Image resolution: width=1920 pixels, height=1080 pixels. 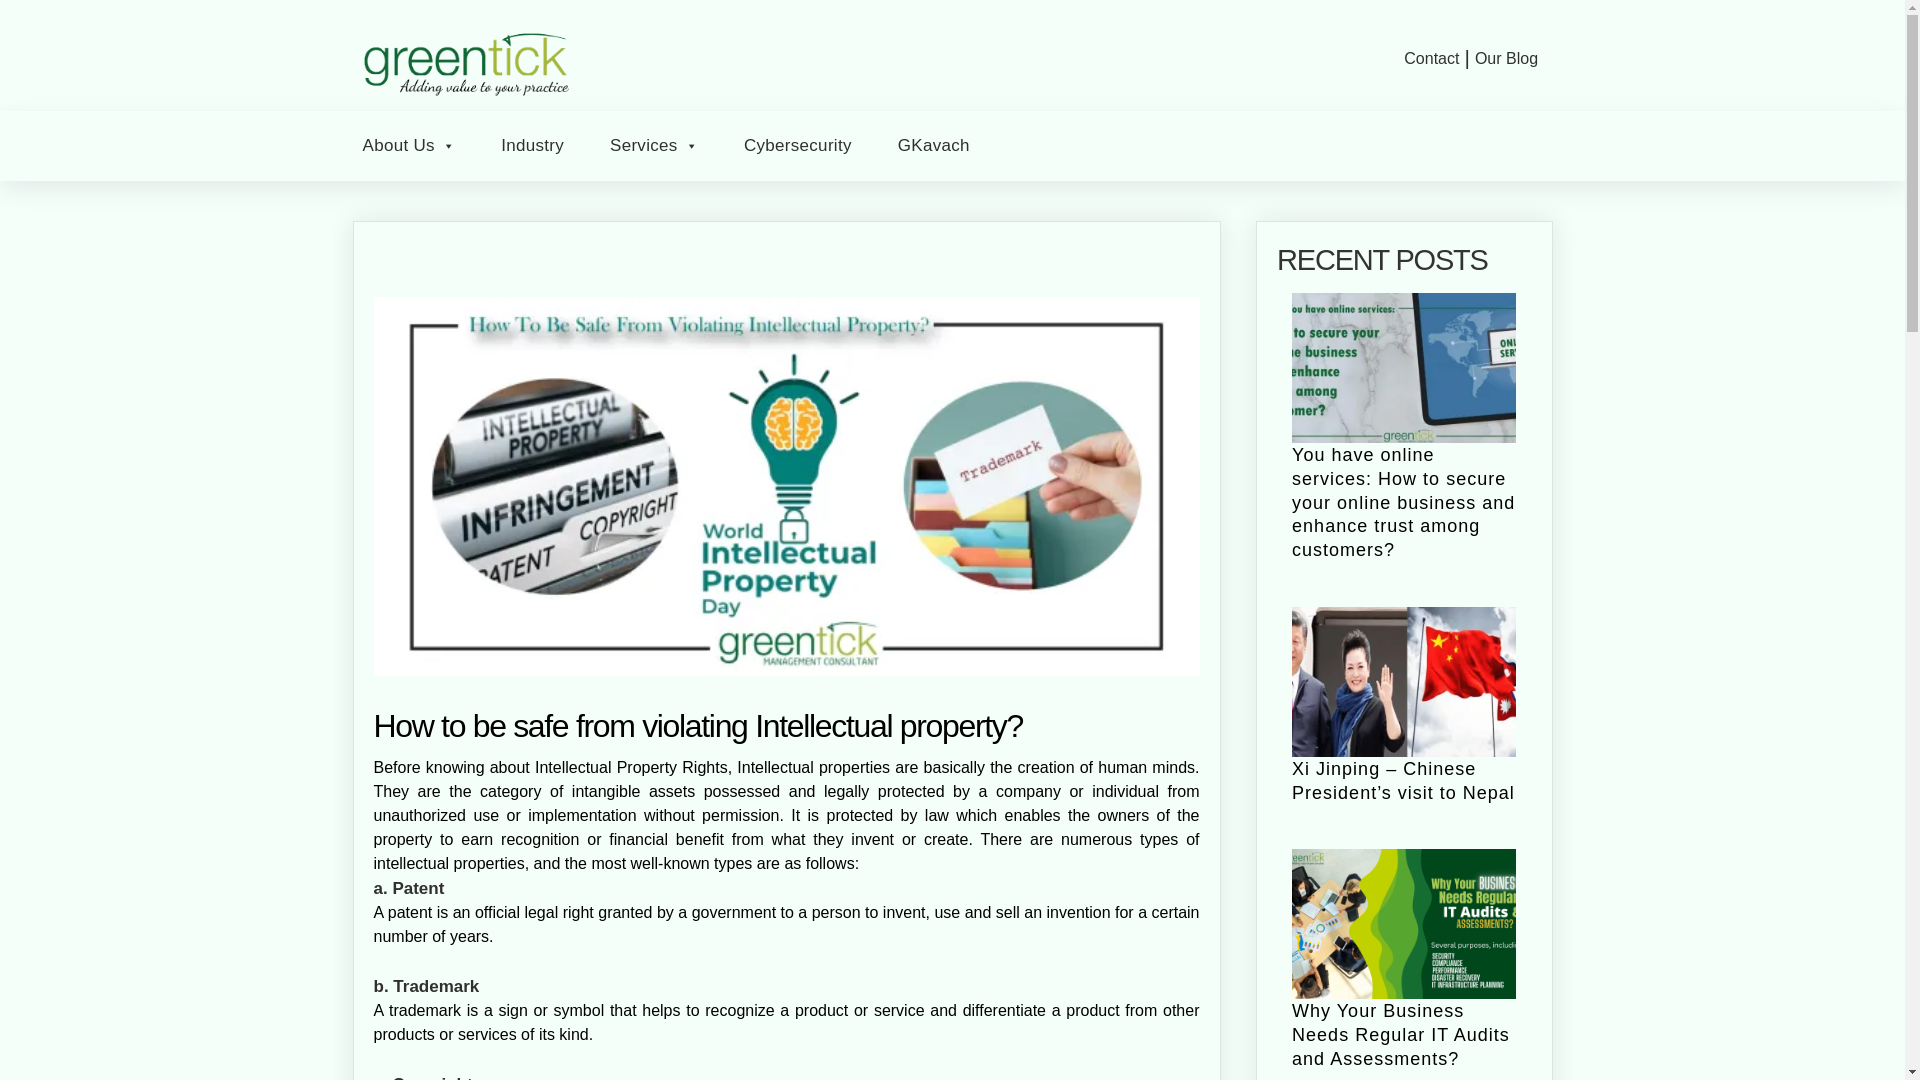 I want to click on Industry, so click(x=532, y=146).